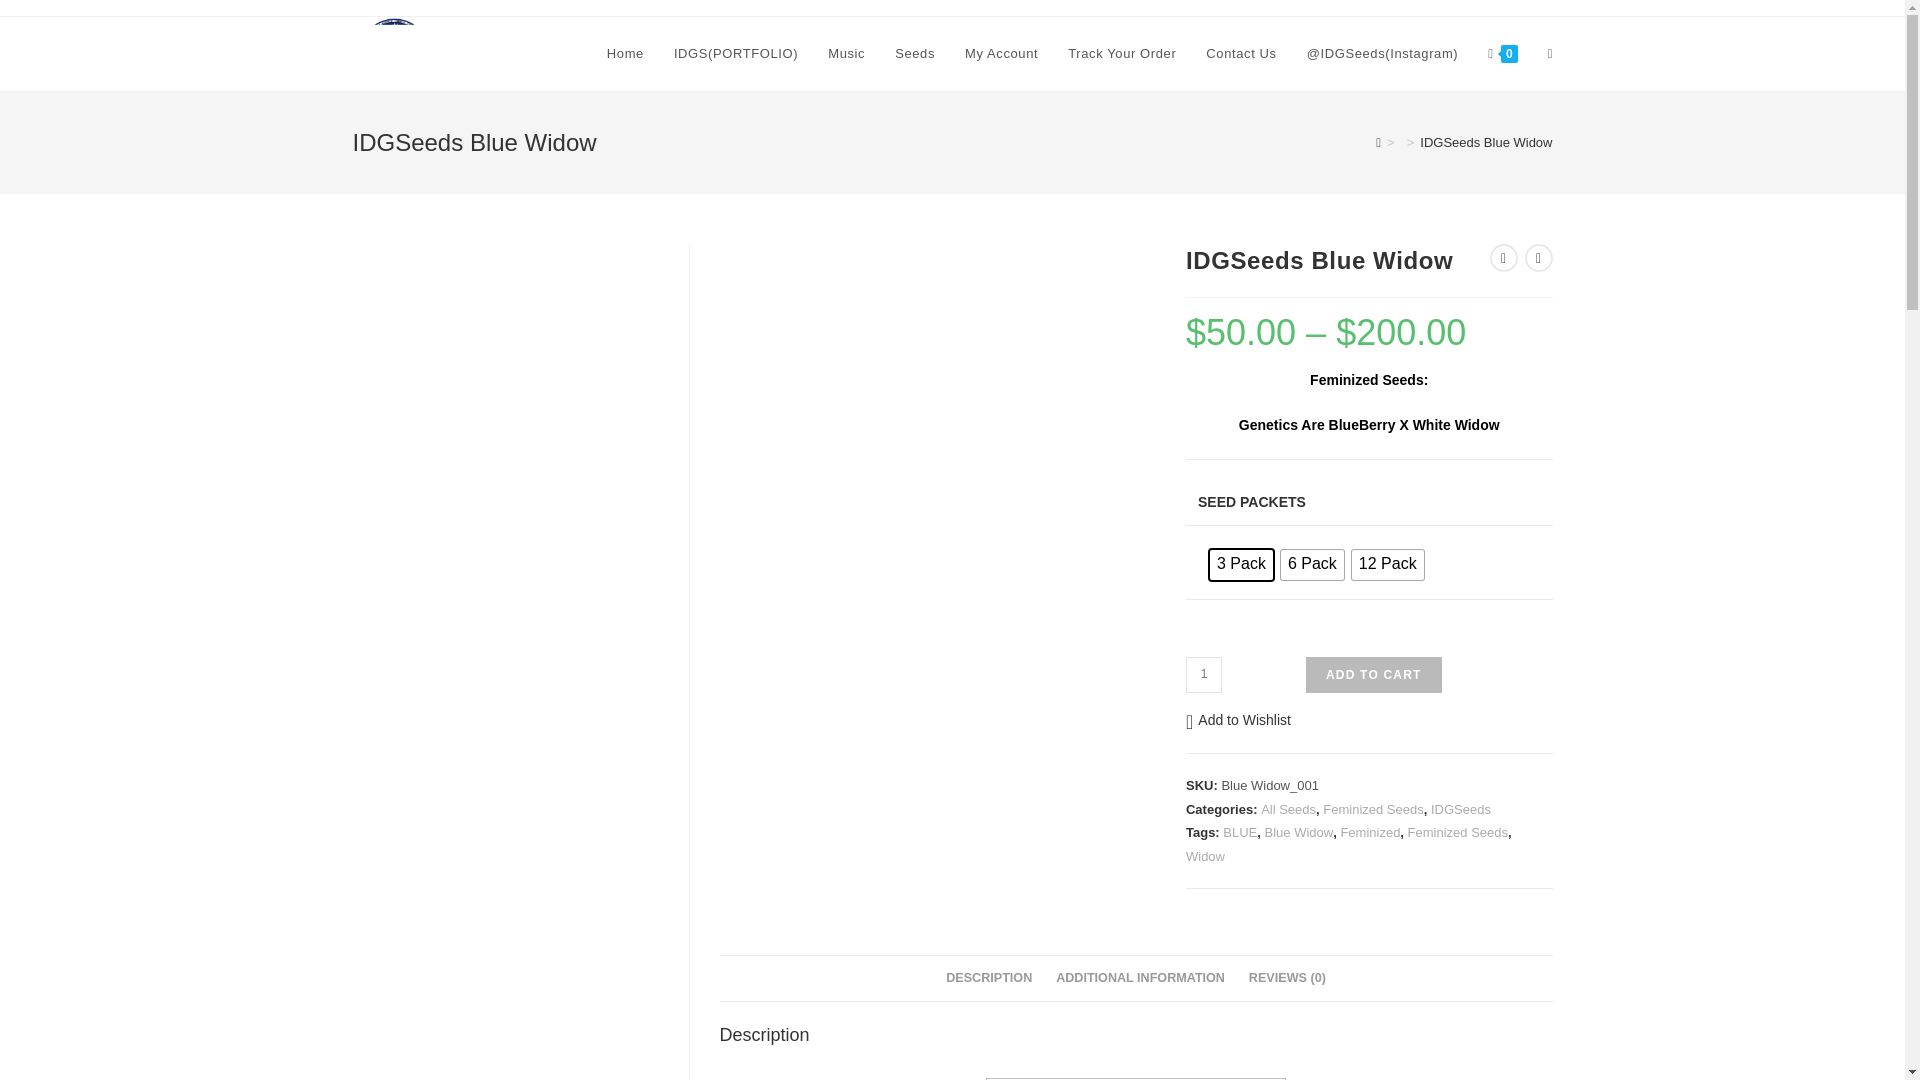 This screenshot has height=1080, width=1920. What do you see at coordinates (1001, 54) in the screenshot?
I see `My Account` at bounding box center [1001, 54].